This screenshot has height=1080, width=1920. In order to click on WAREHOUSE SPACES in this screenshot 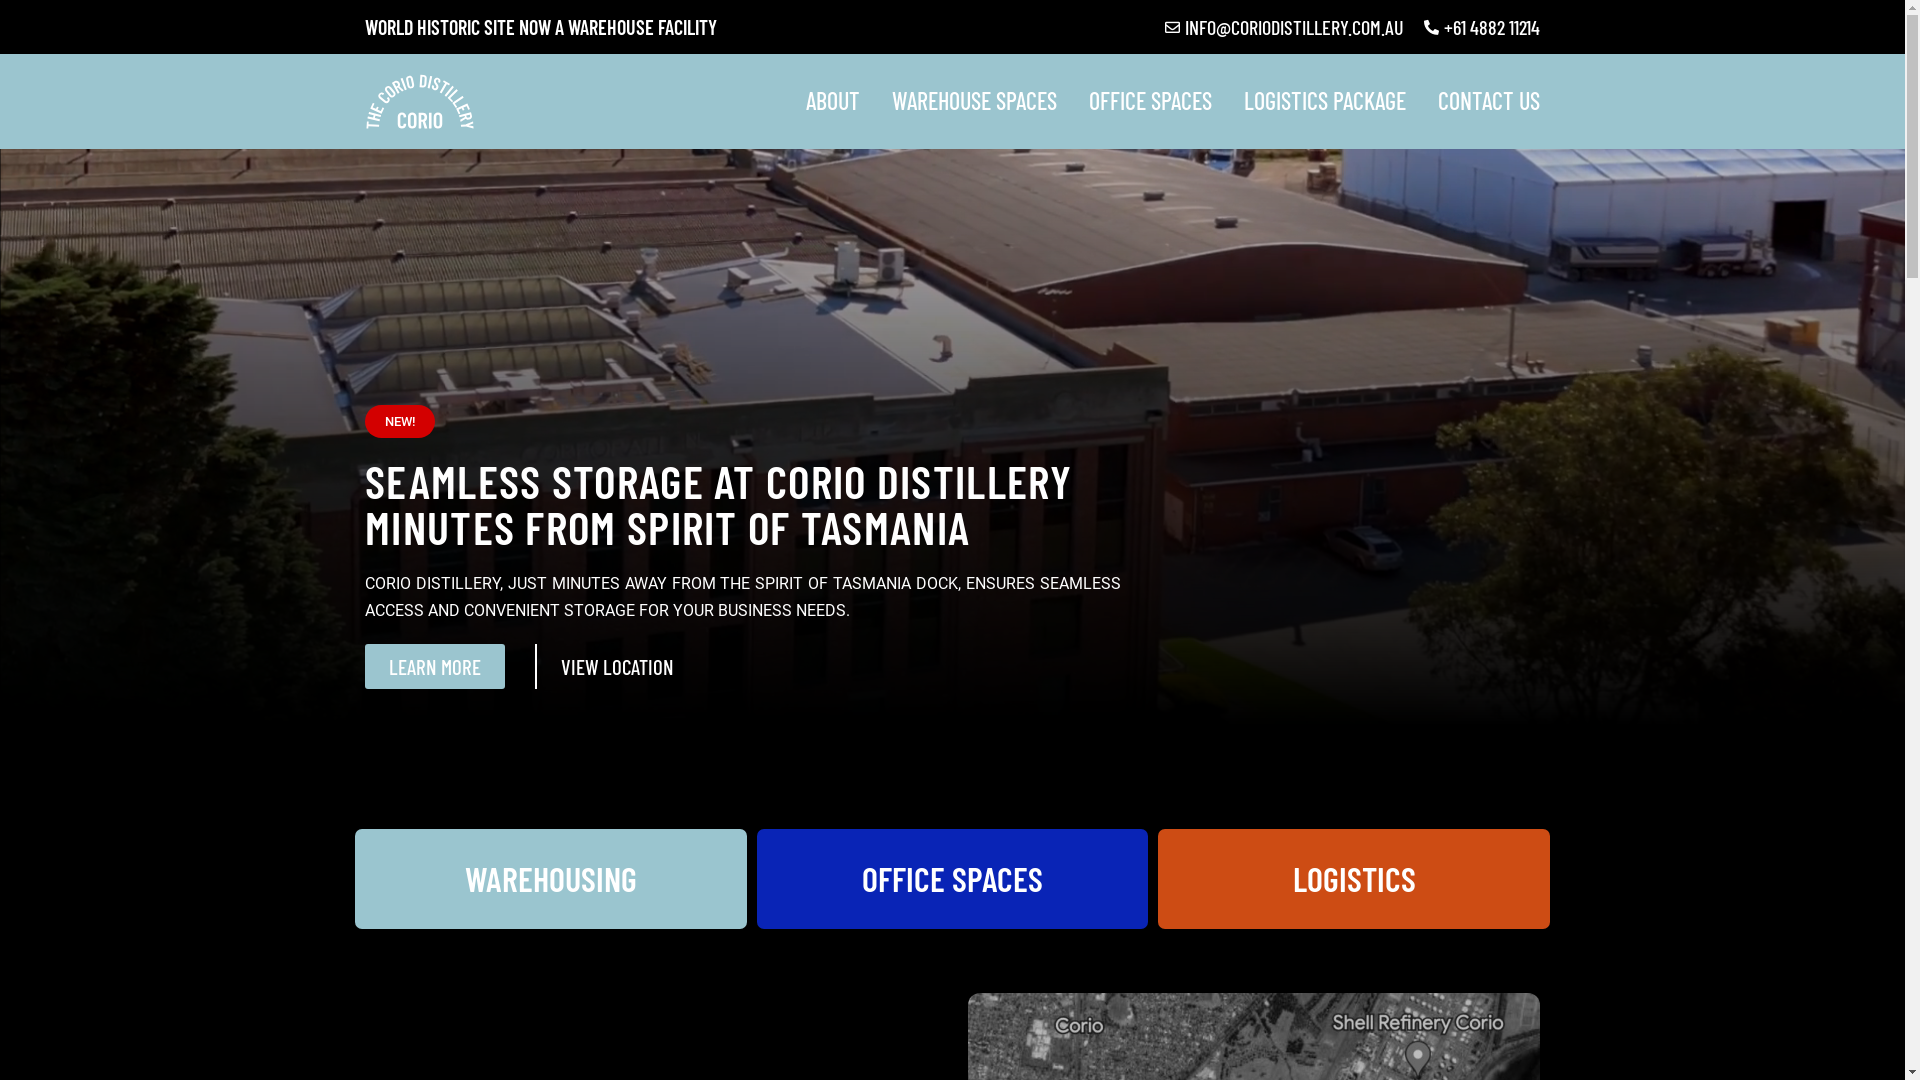, I will do `click(974, 102)`.